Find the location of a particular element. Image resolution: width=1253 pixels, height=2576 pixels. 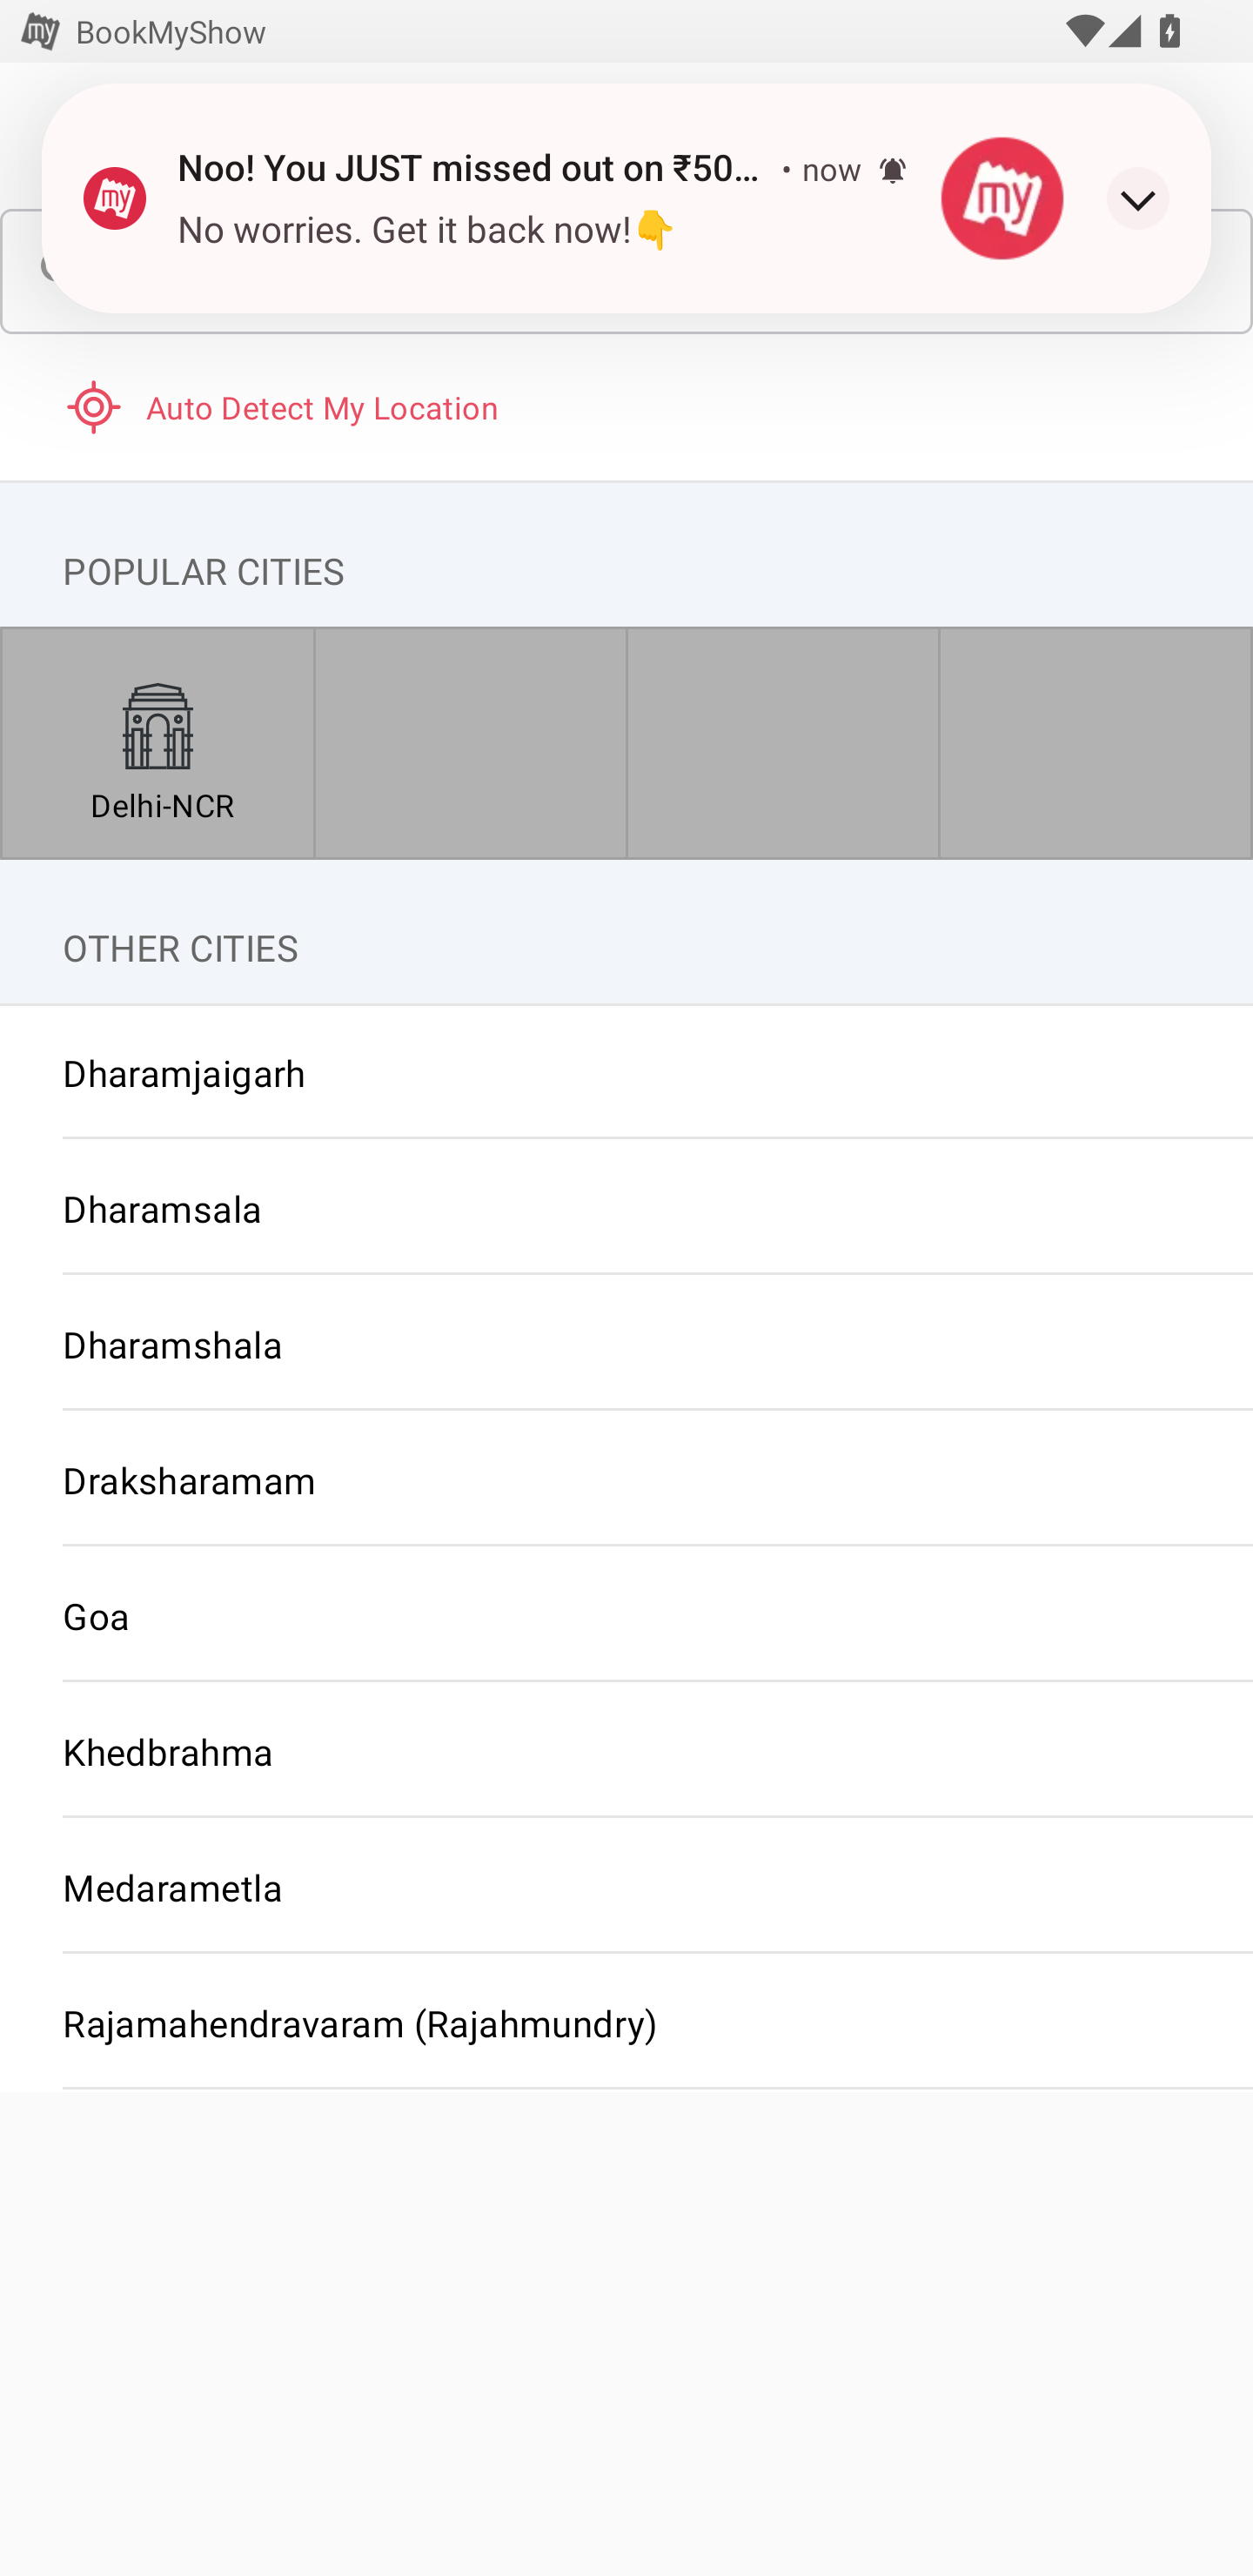

Draksharamam is located at coordinates (626, 1479).